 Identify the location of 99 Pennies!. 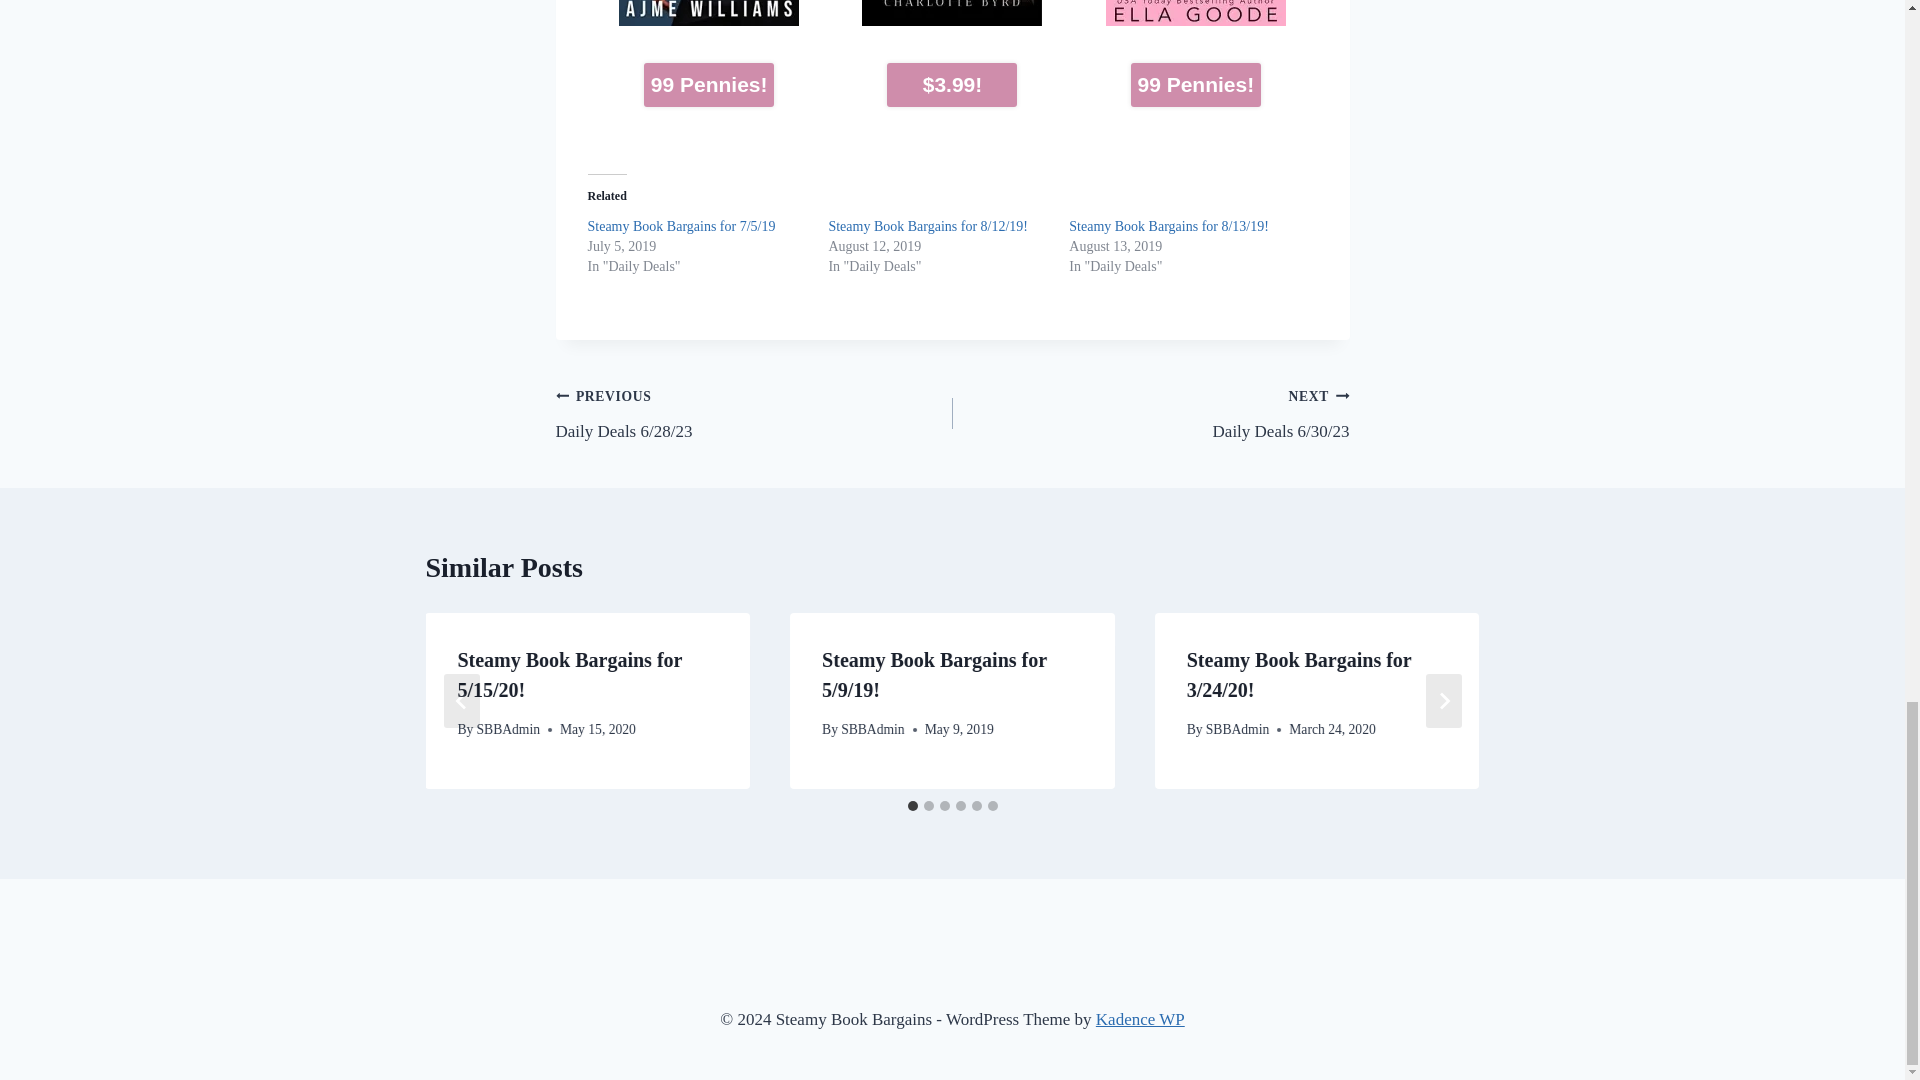
(1196, 84).